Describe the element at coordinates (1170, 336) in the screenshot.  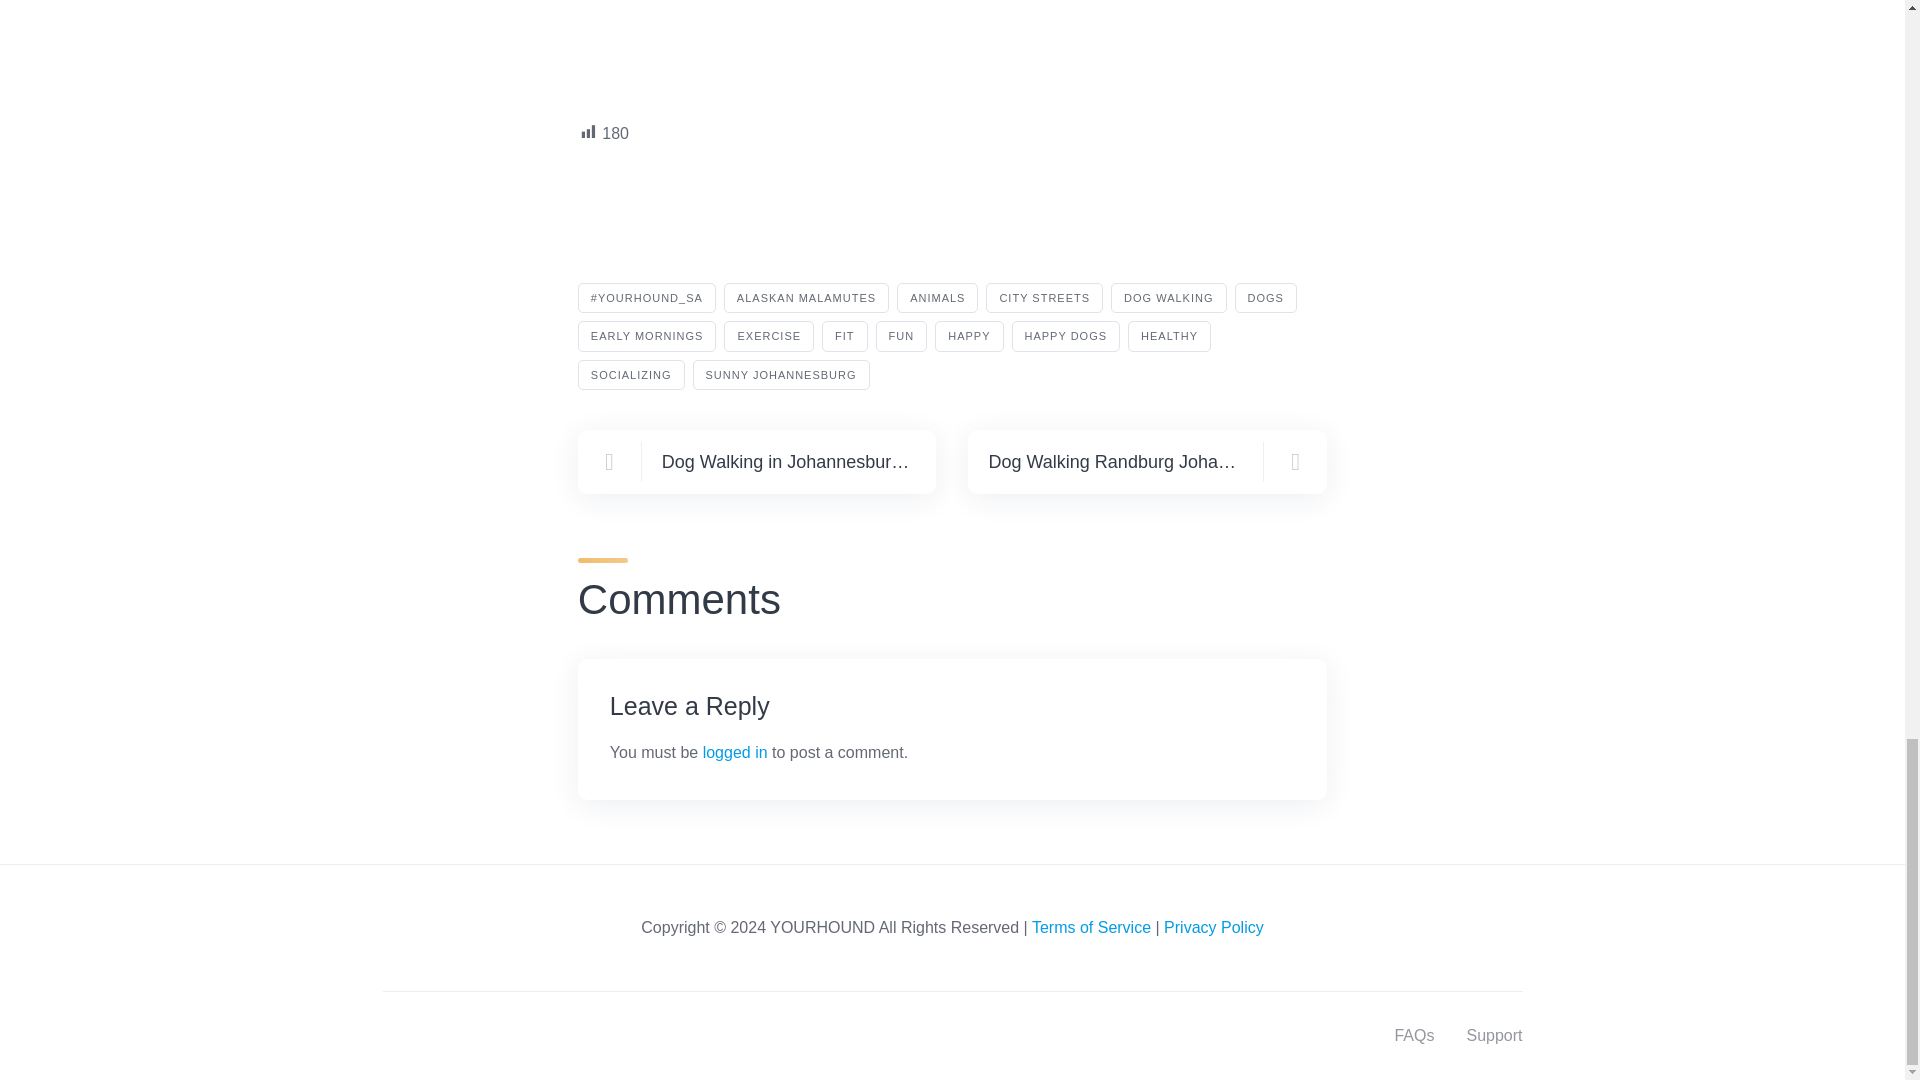
I see `HEALTHY` at that location.